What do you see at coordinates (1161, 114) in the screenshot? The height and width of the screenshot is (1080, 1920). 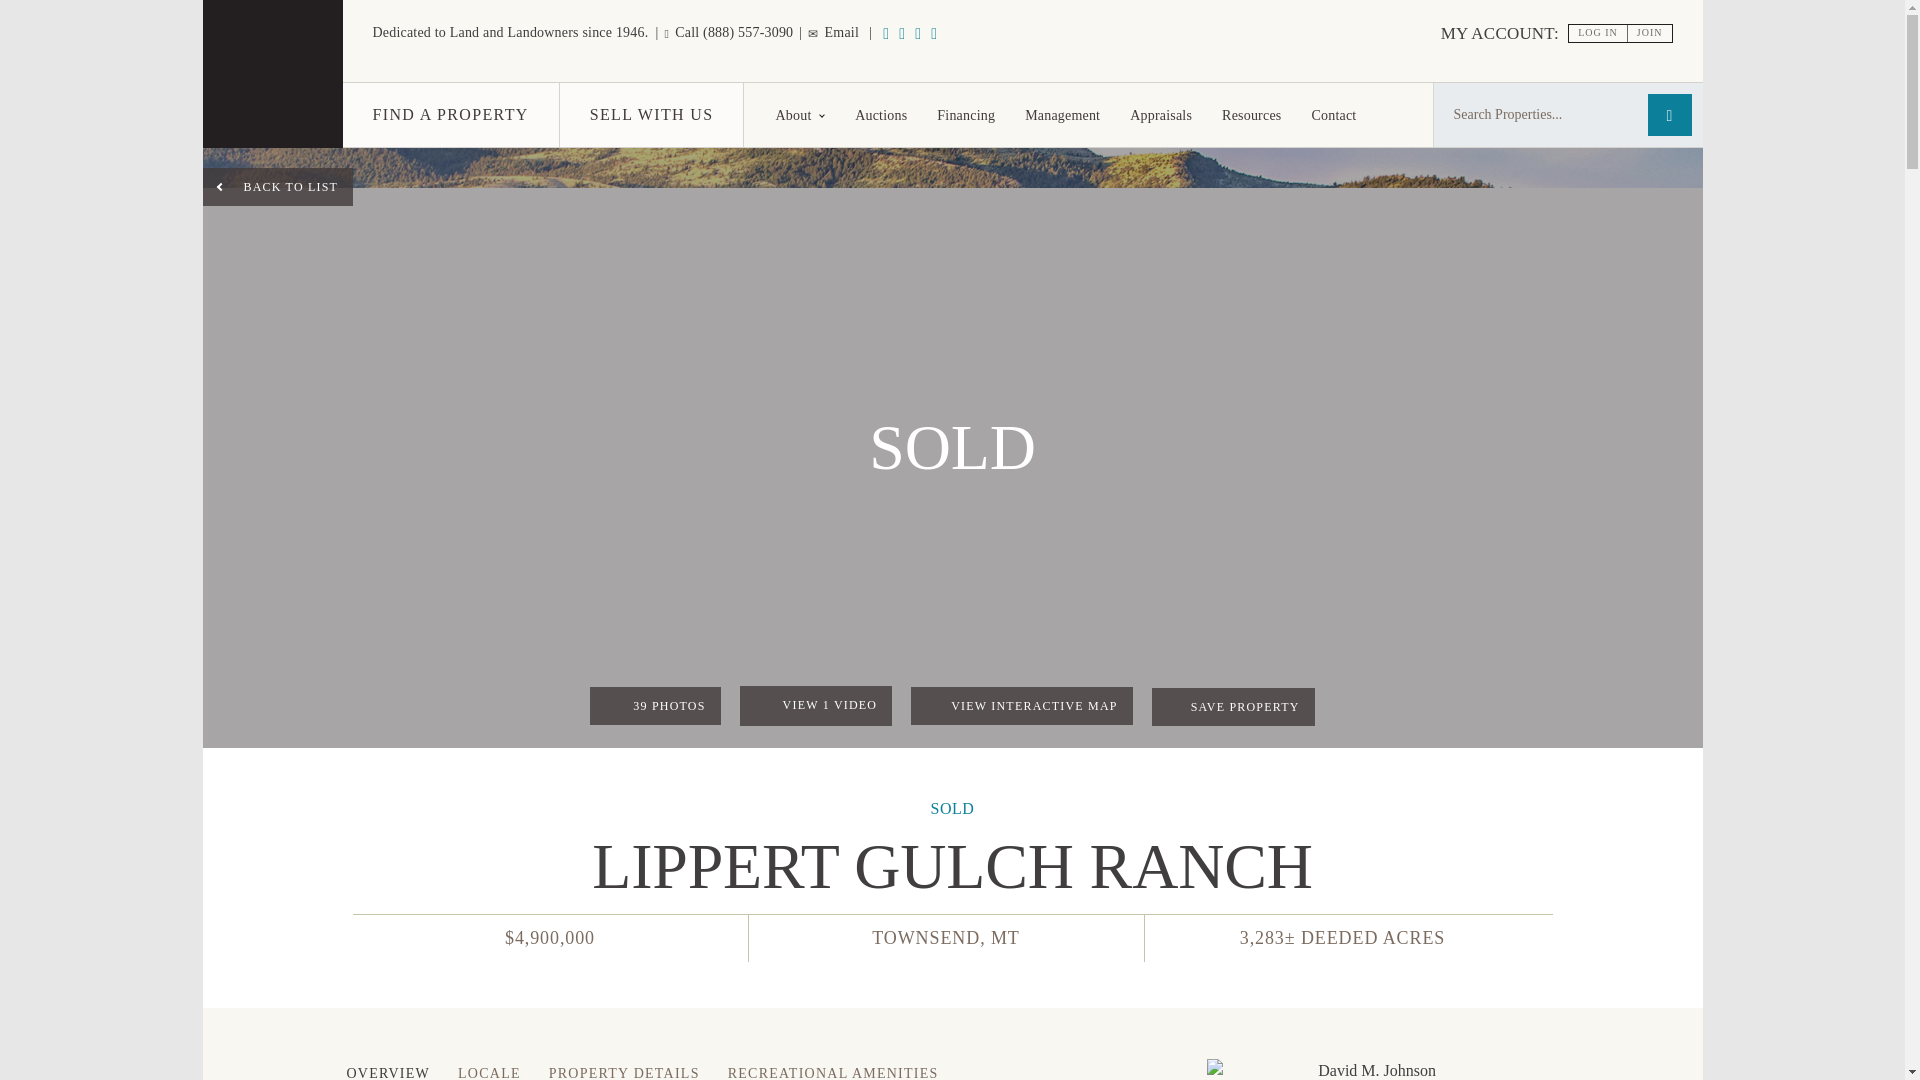 I see `Appraisals` at bounding box center [1161, 114].